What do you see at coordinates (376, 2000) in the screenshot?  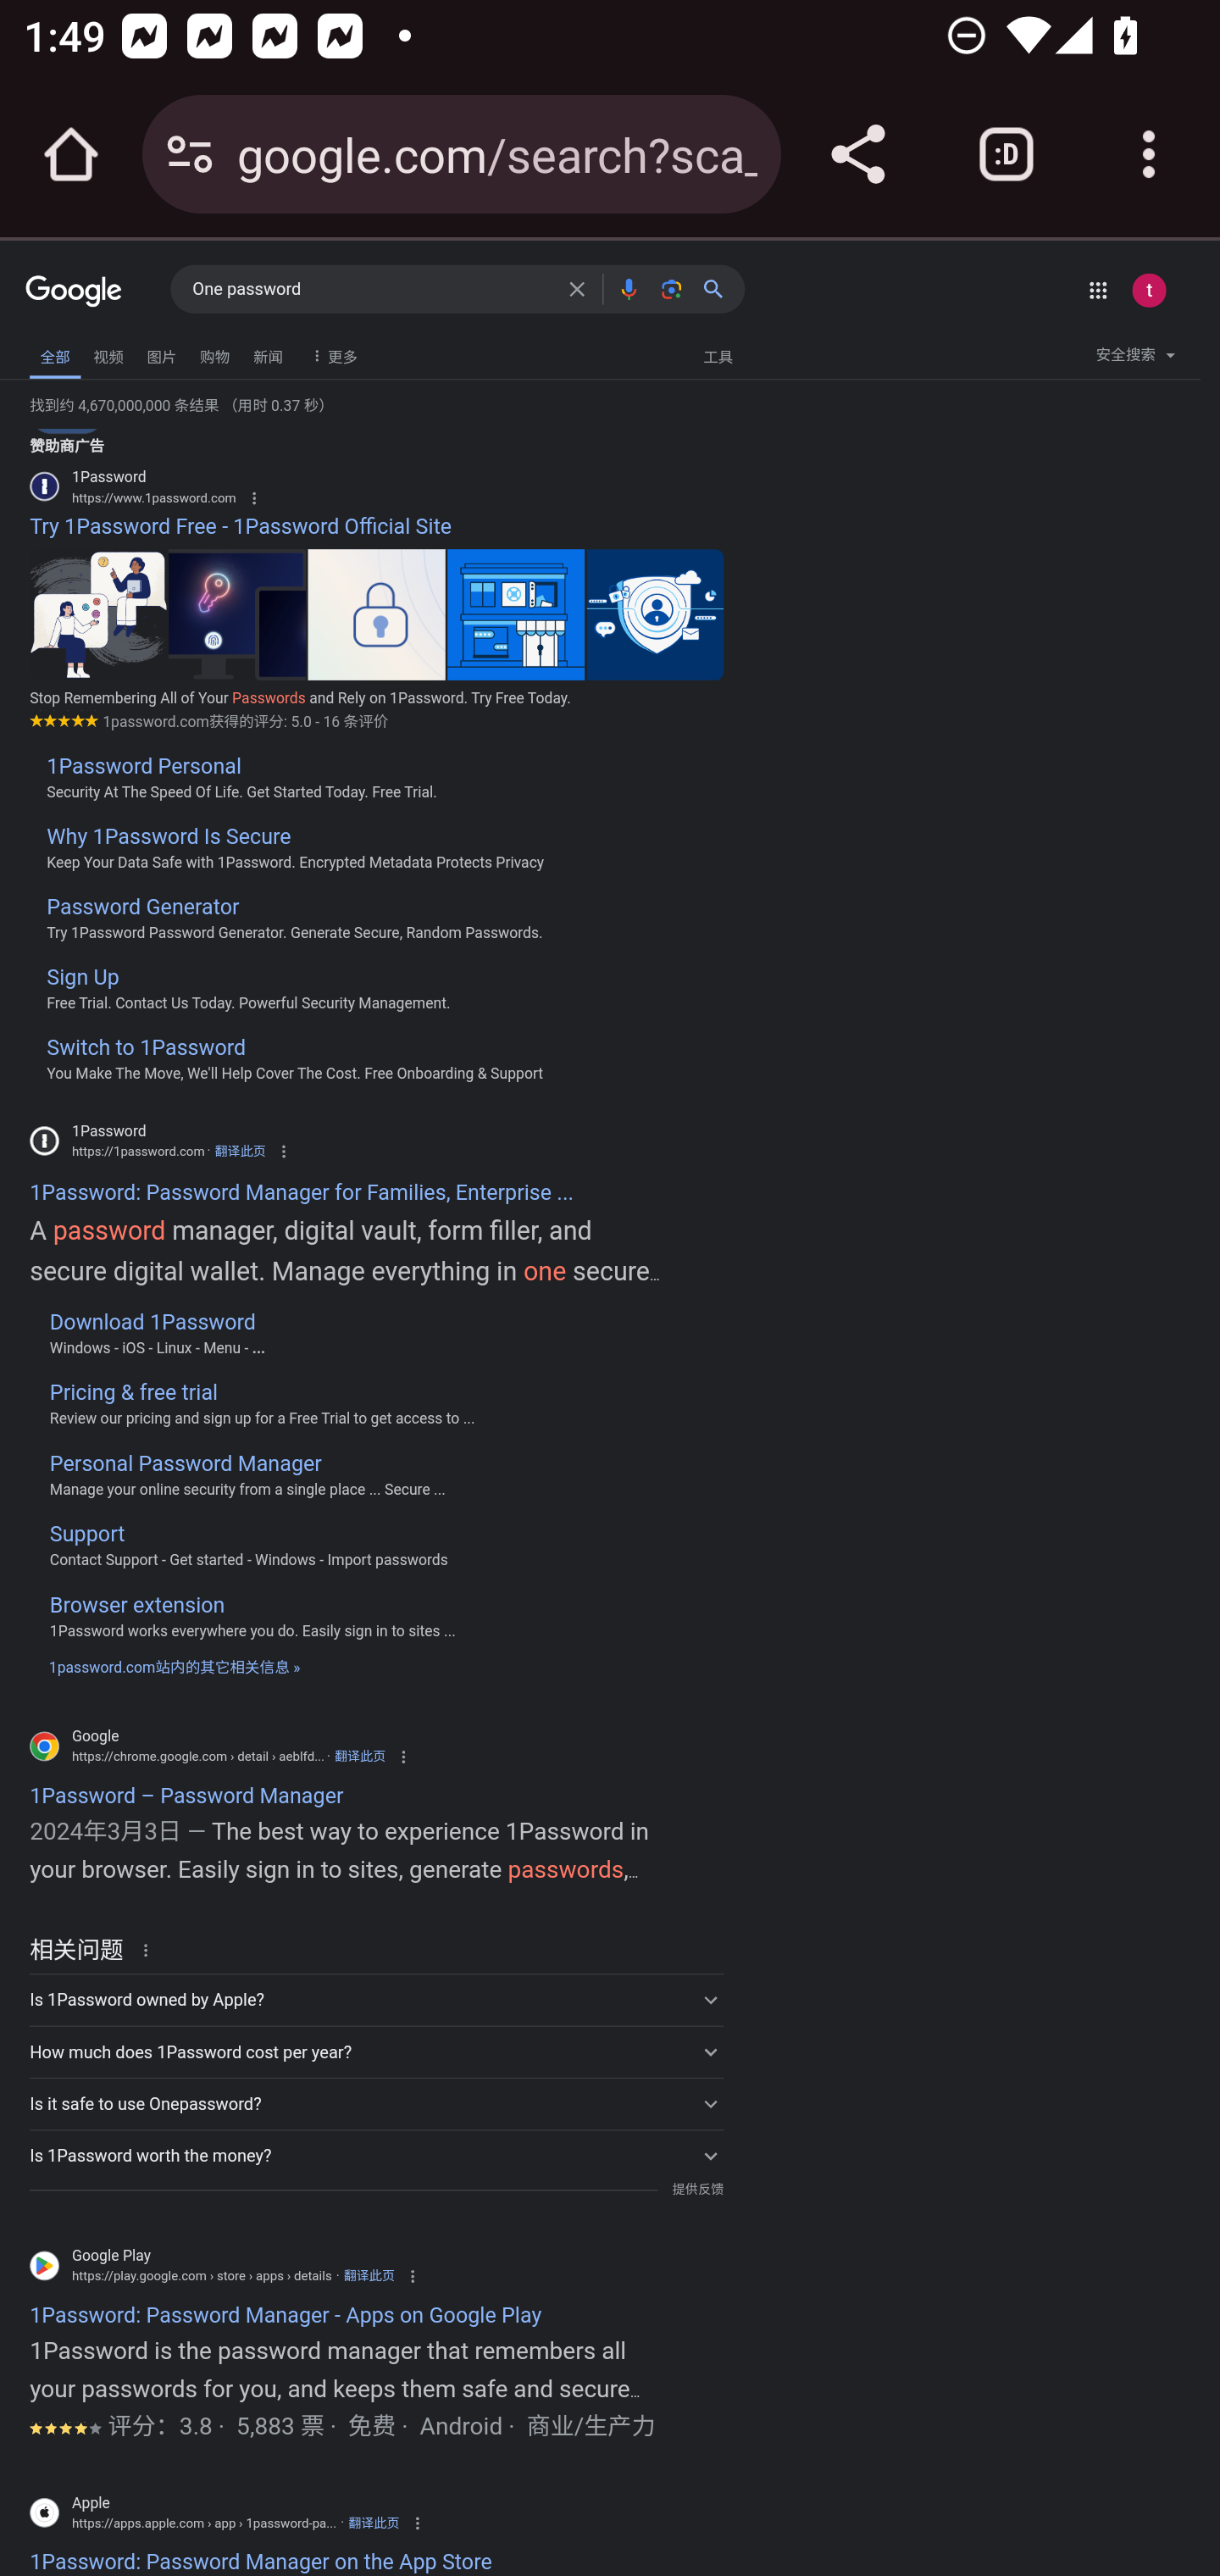 I see `Is 1Password owned by Apple?` at bounding box center [376, 2000].